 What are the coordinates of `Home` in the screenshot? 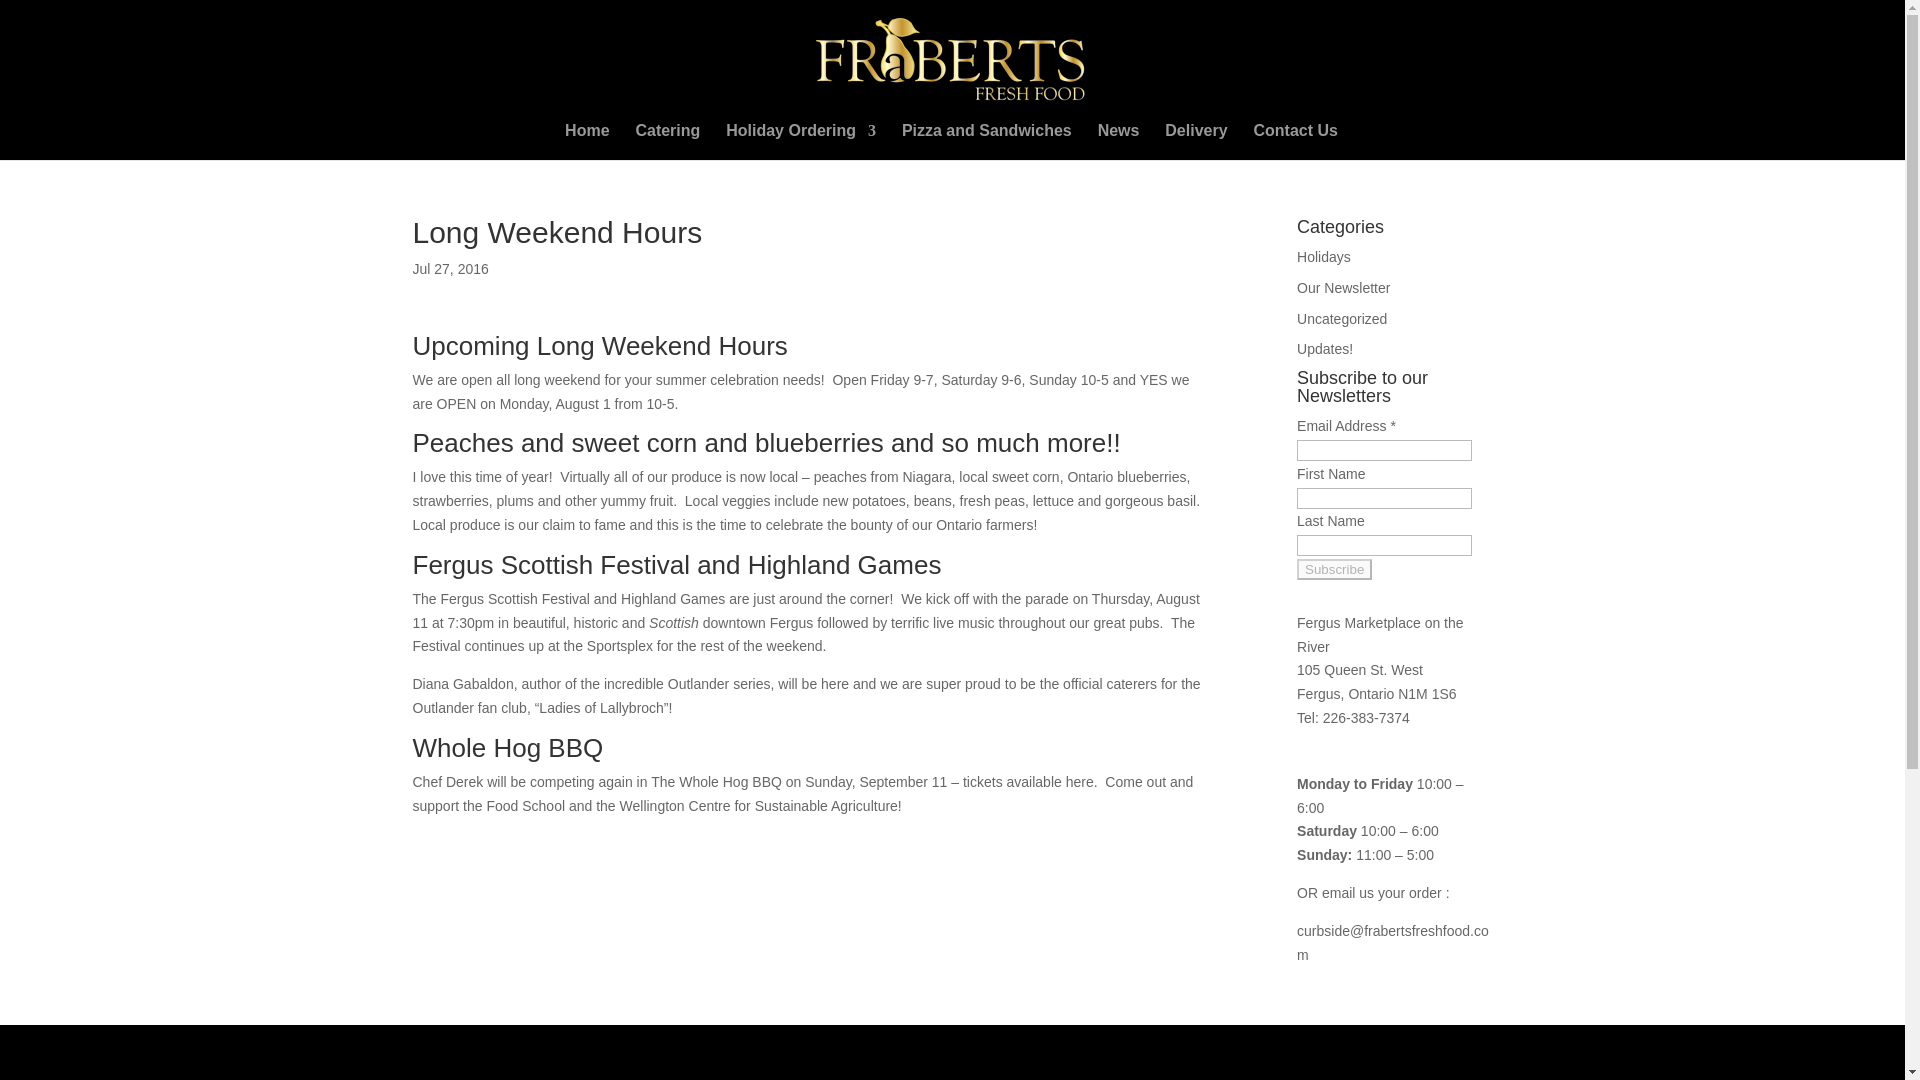 It's located at (586, 142).